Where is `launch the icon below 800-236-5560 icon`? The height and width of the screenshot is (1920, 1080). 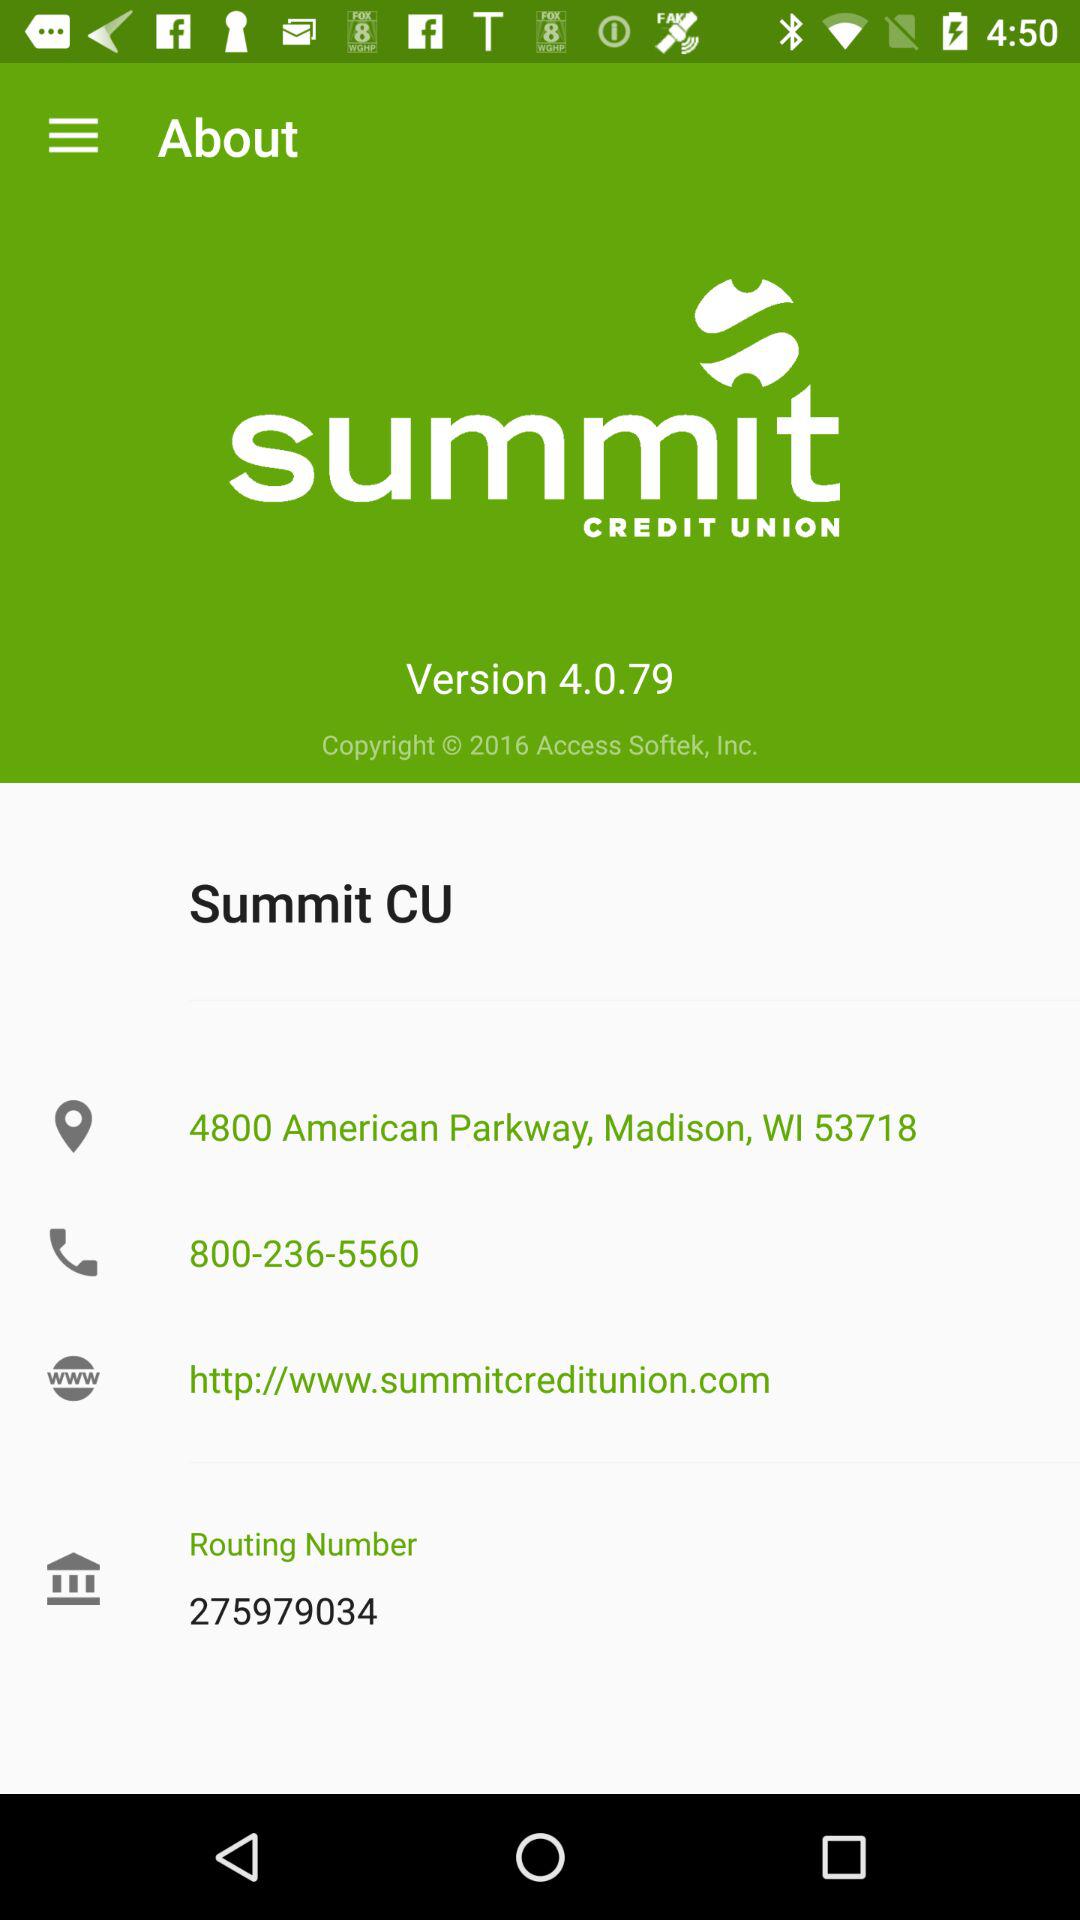 launch the icon below 800-236-5560 icon is located at coordinates (634, 1378).